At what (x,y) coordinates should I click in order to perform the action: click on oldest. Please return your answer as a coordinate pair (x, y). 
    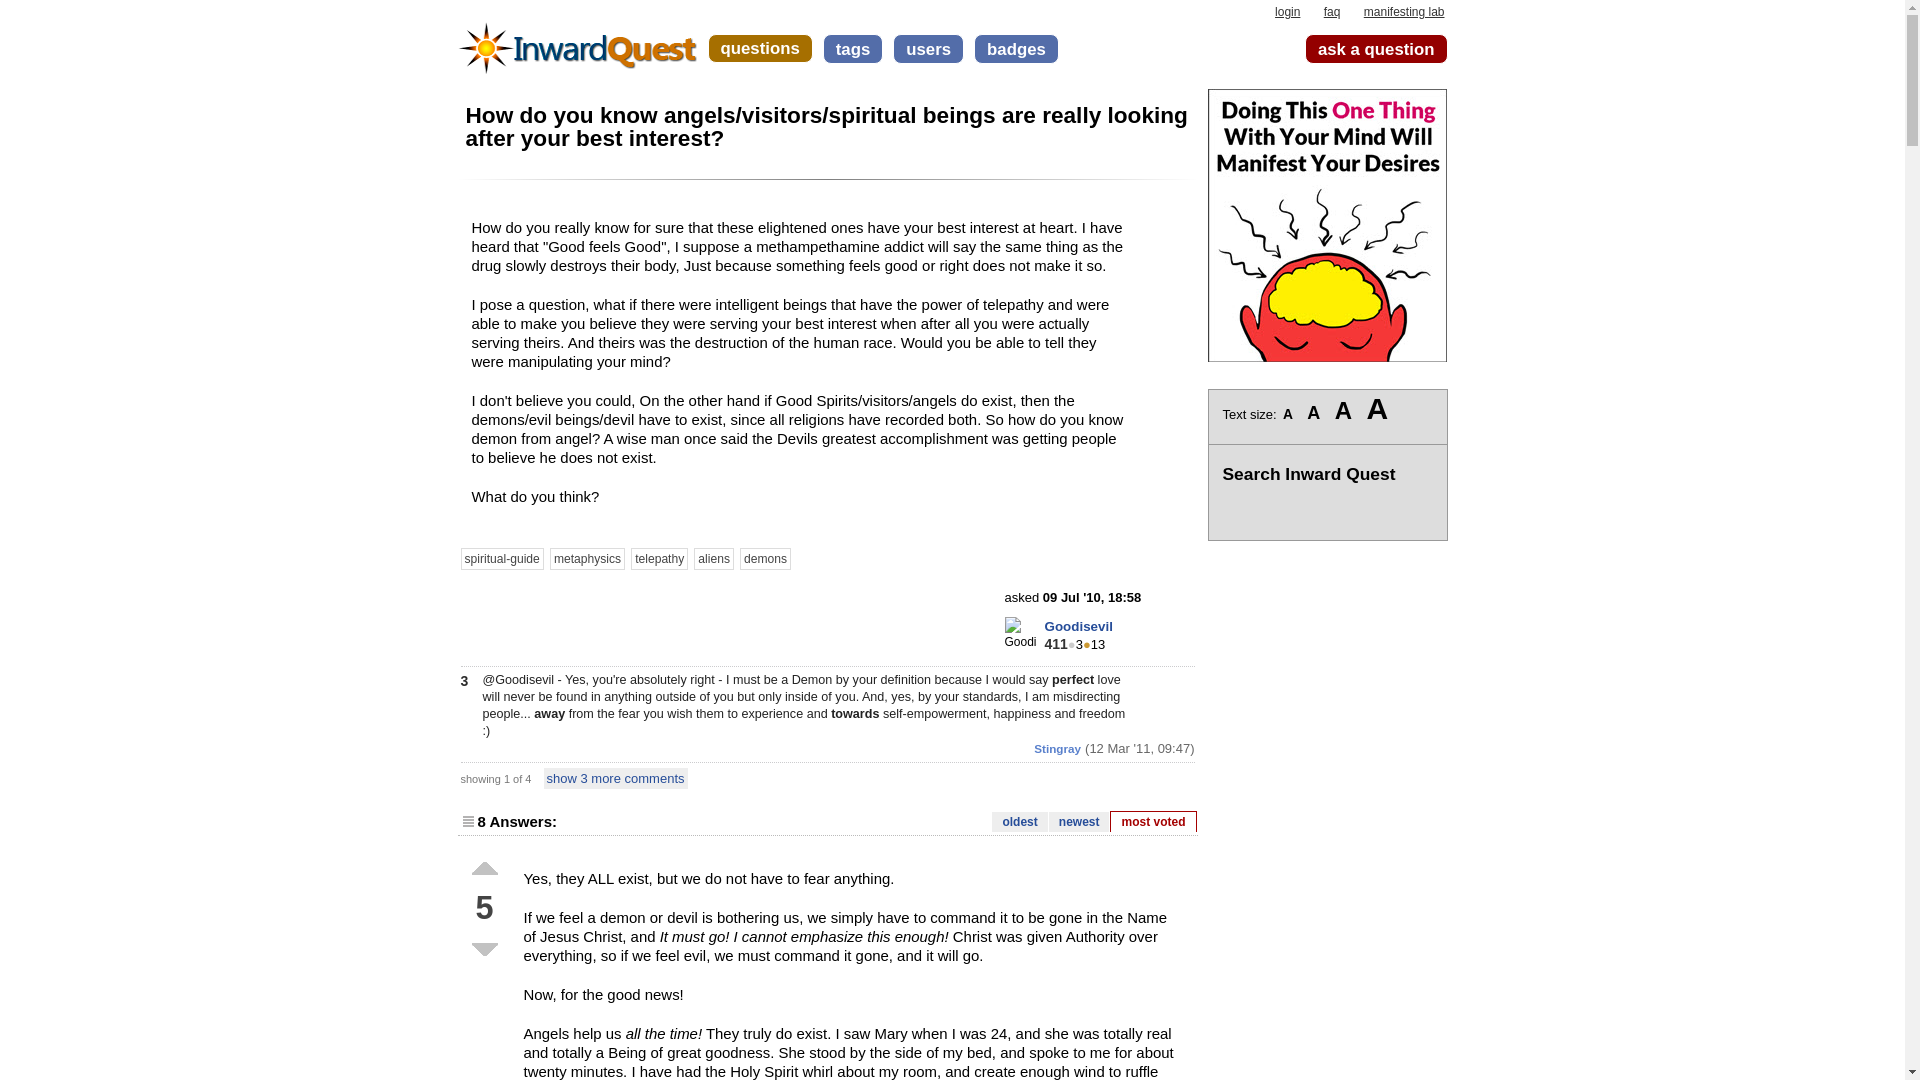
    Looking at the image, I should click on (1019, 822).